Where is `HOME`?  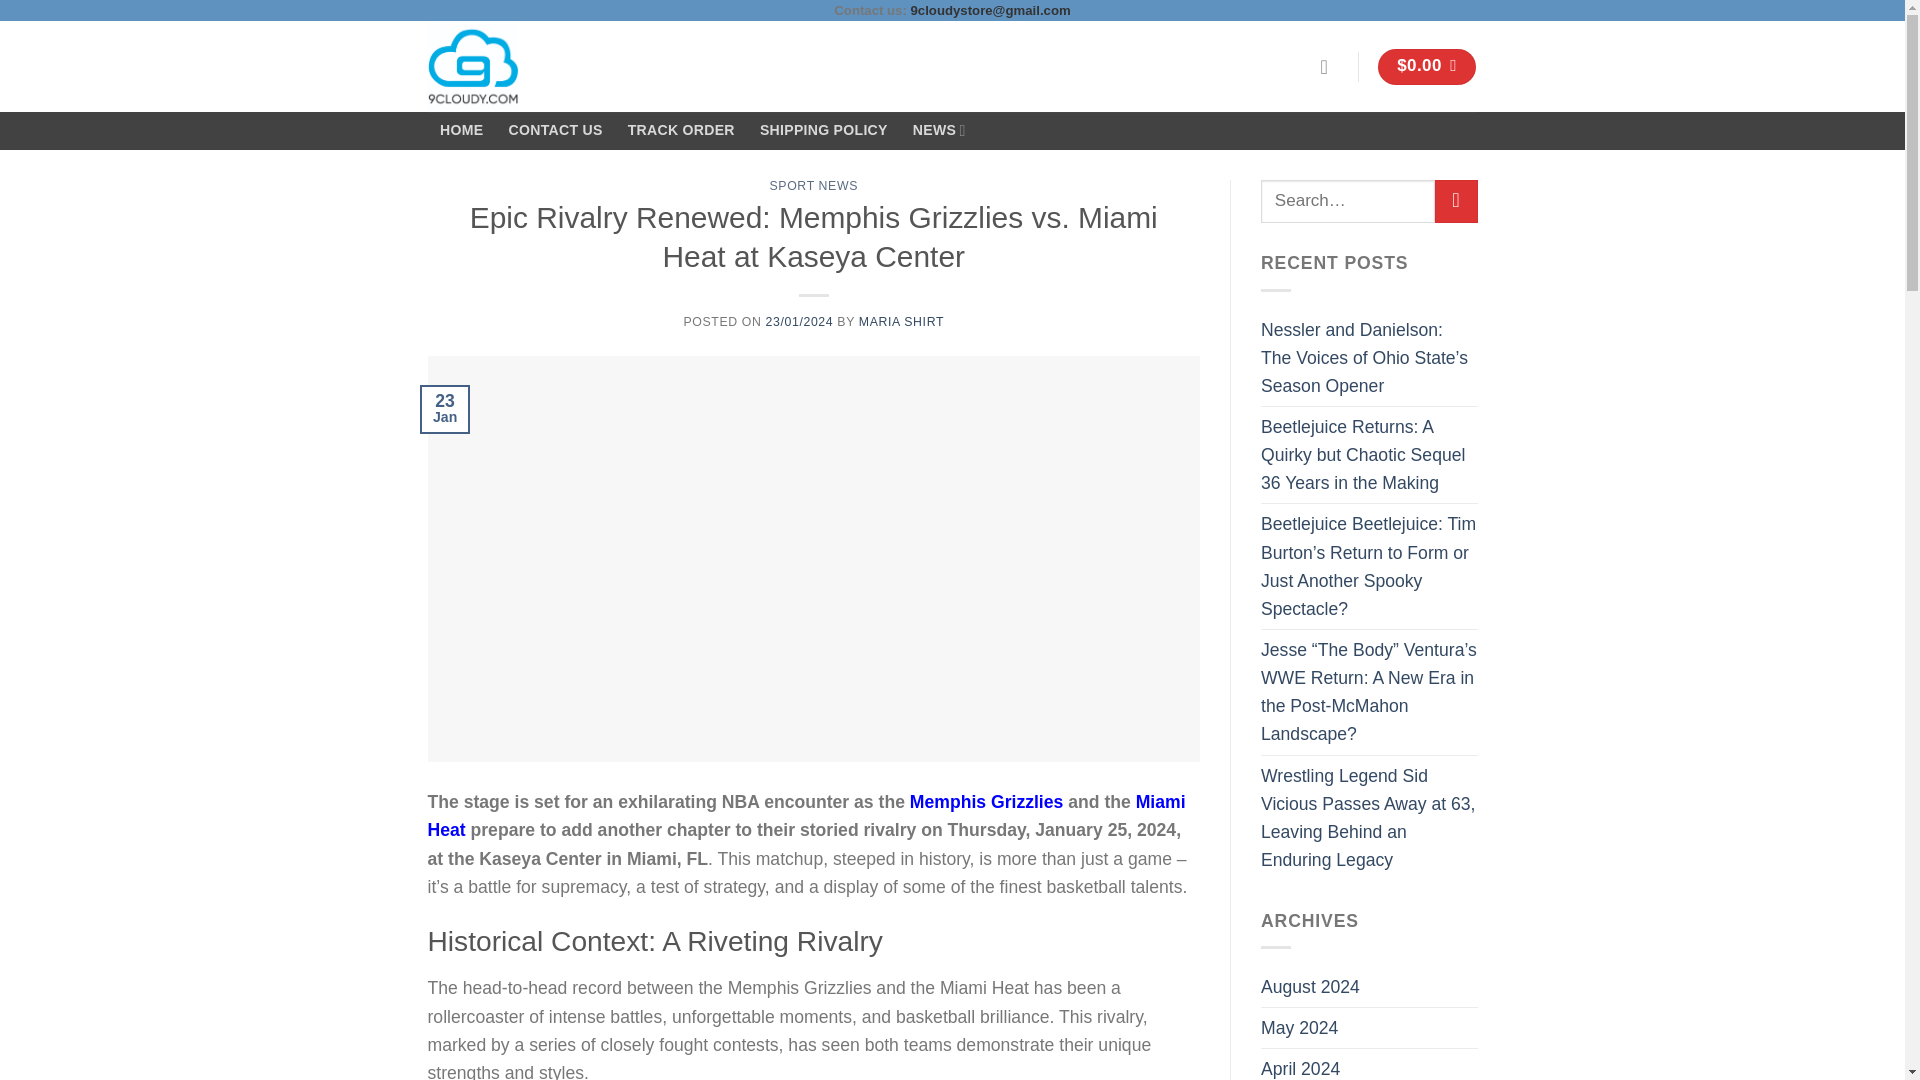 HOME is located at coordinates (462, 131).